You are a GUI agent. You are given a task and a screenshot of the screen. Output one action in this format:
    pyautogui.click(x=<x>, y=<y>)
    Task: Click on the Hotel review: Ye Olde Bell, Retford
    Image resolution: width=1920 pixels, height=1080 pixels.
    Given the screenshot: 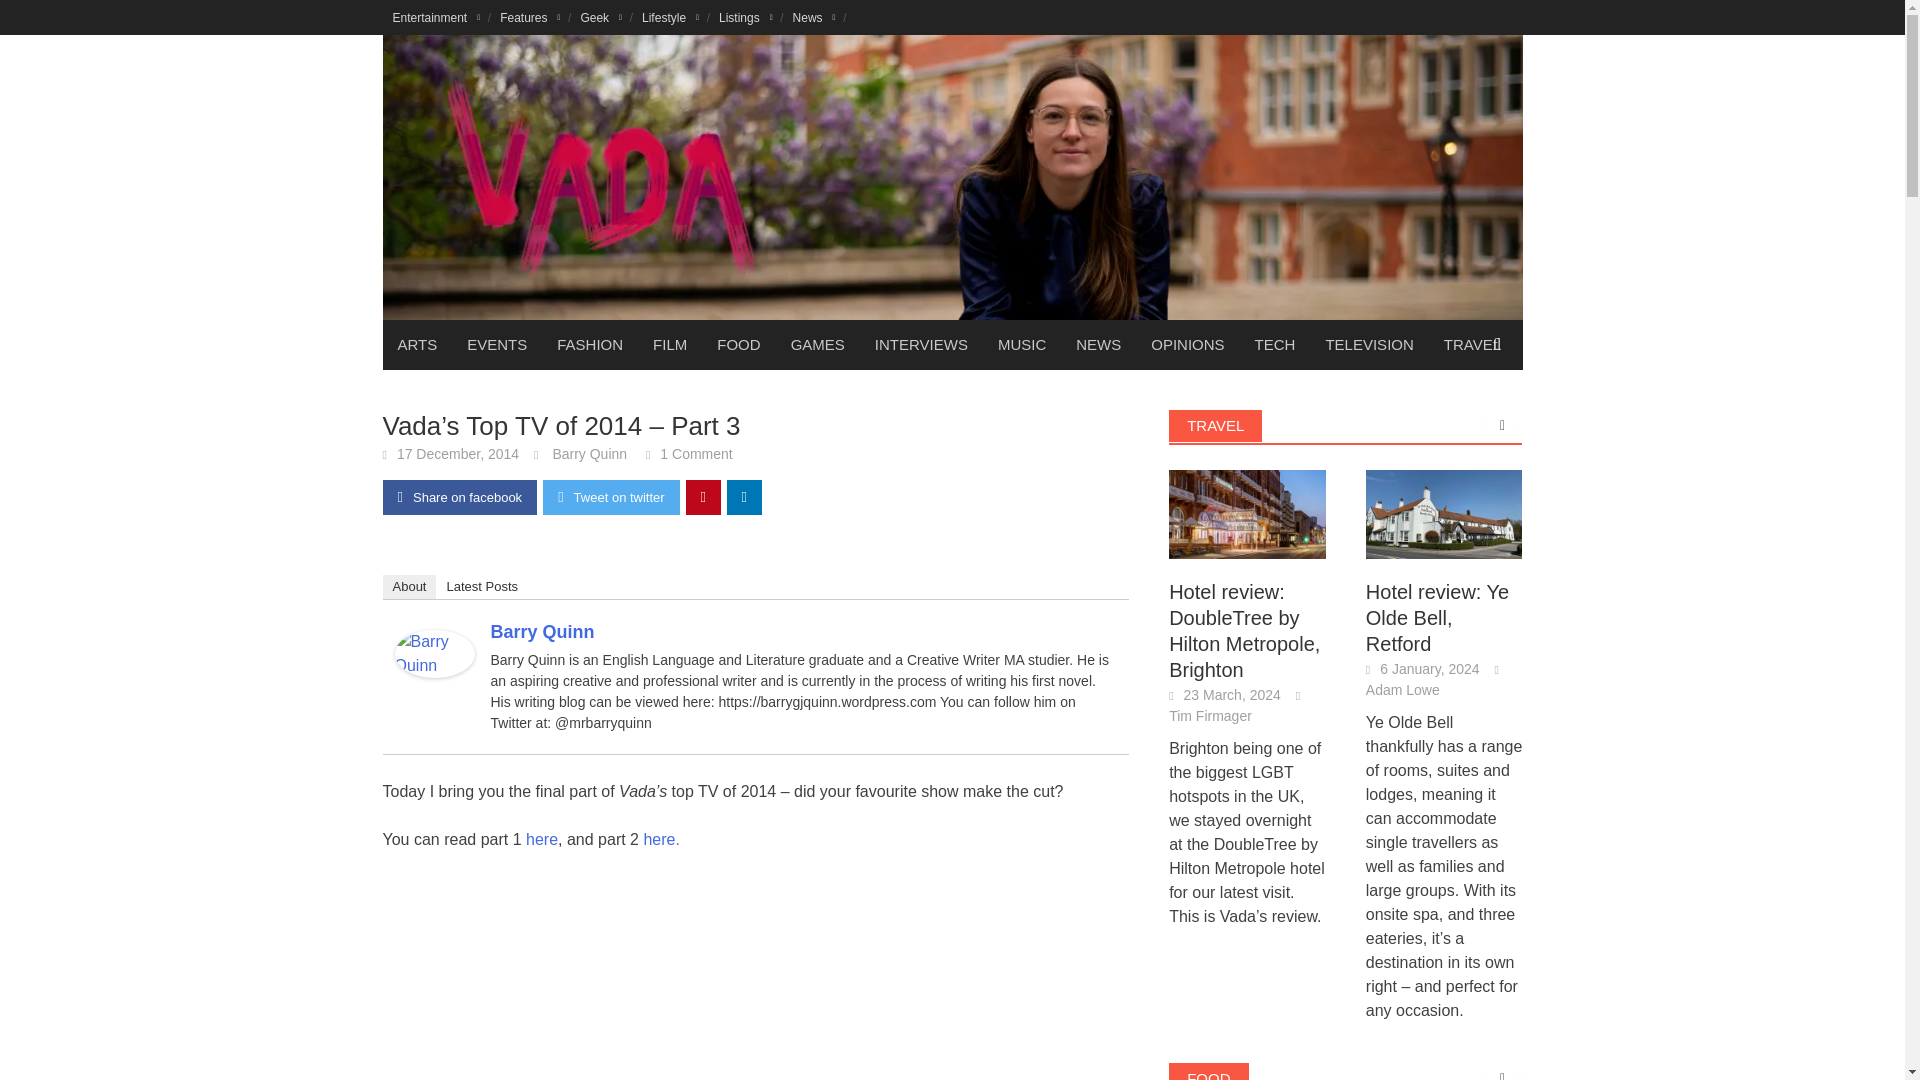 What is the action you would take?
    pyautogui.click(x=1444, y=513)
    